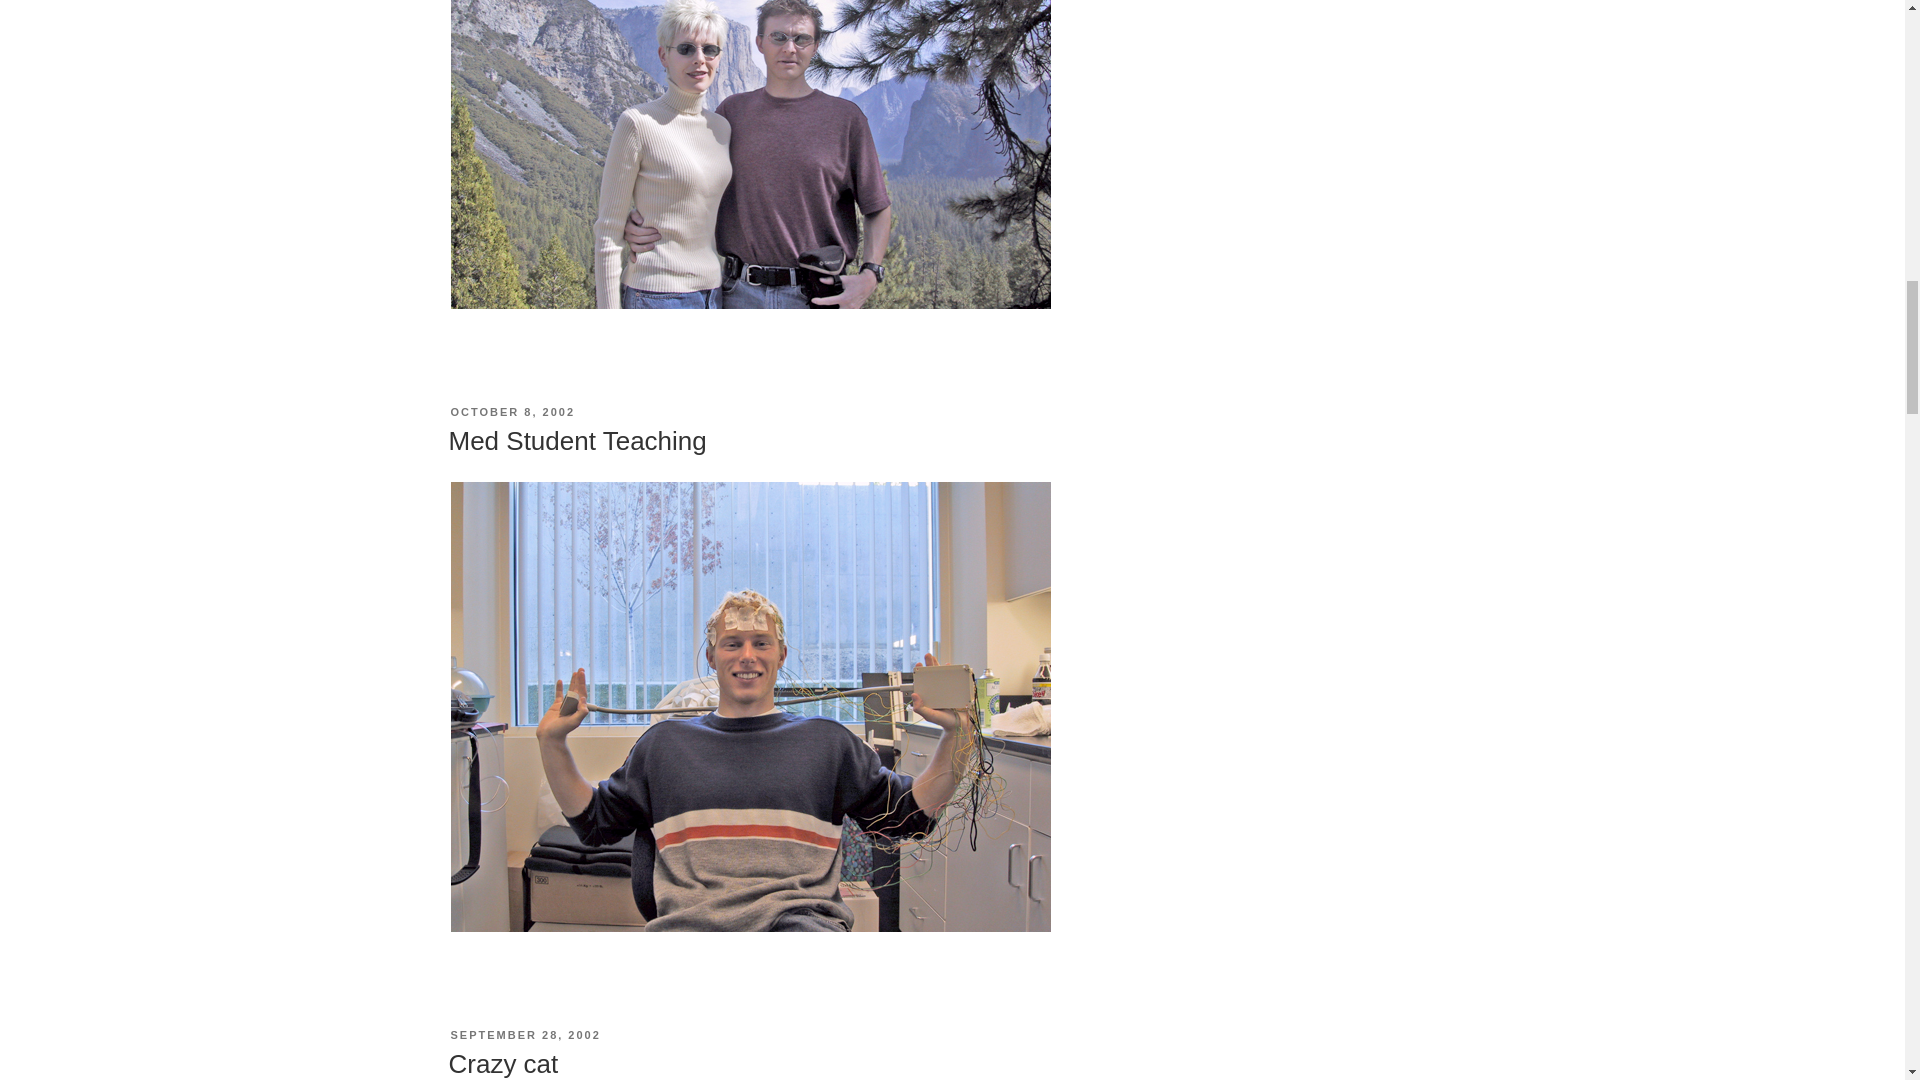 Image resolution: width=1920 pixels, height=1080 pixels. Describe the element at coordinates (524, 1035) in the screenshot. I see `SEPTEMBER 28, 2002` at that location.